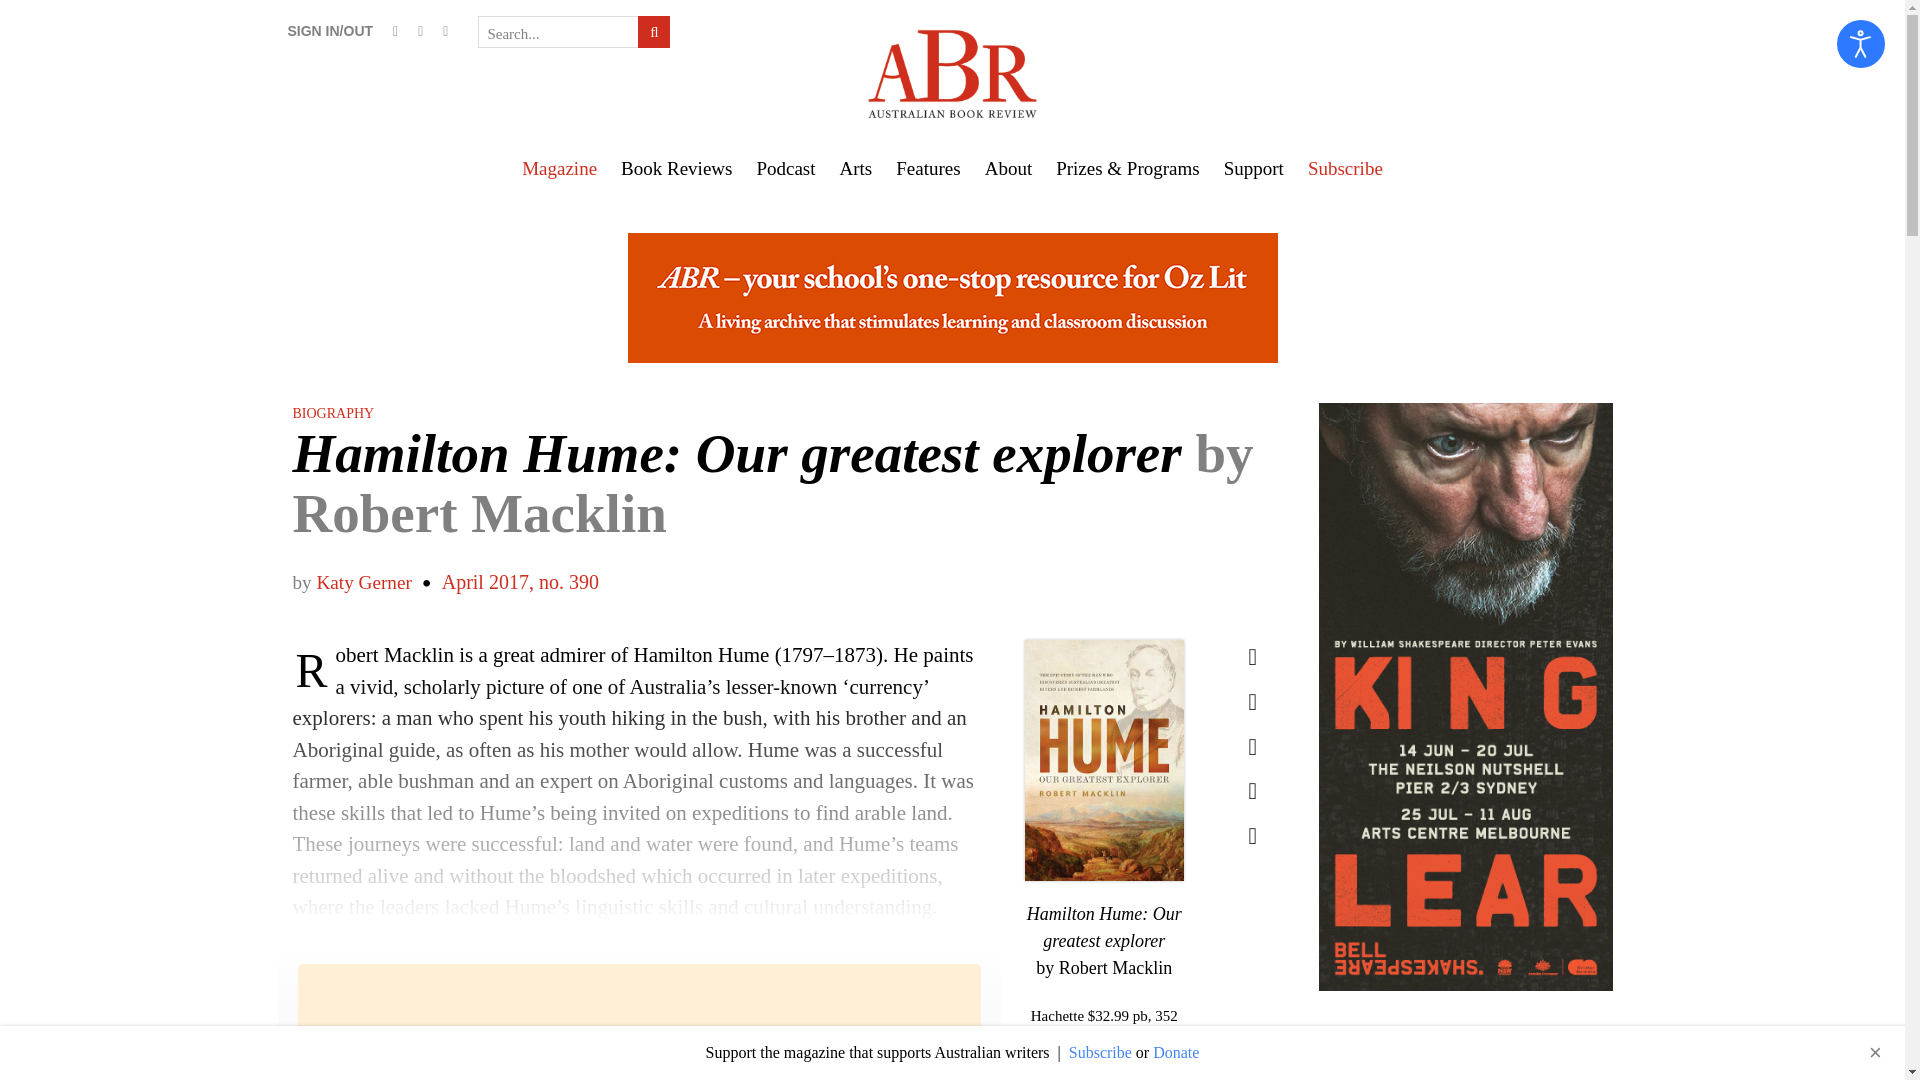  I want to click on Book Reviews, so click(676, 168).